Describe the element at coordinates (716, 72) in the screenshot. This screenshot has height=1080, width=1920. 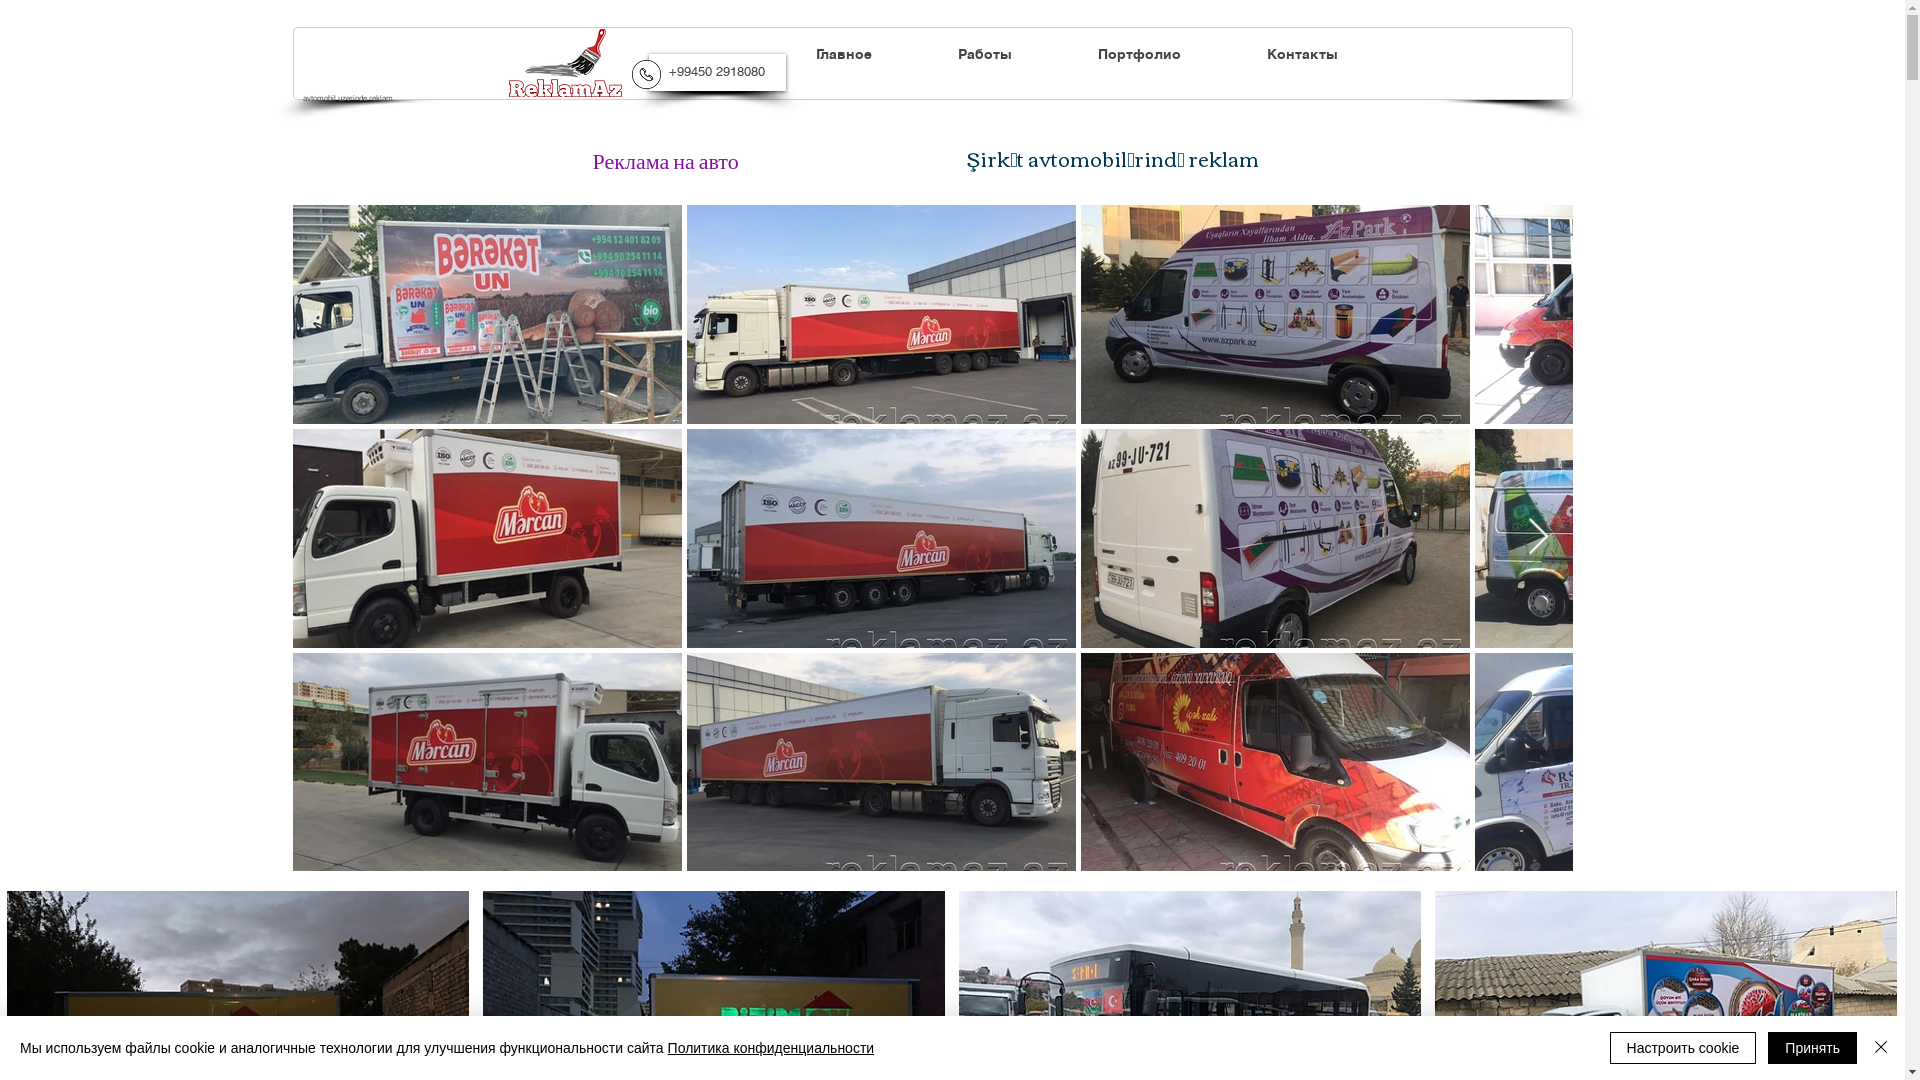
I see `+99450 2918080` at that location.